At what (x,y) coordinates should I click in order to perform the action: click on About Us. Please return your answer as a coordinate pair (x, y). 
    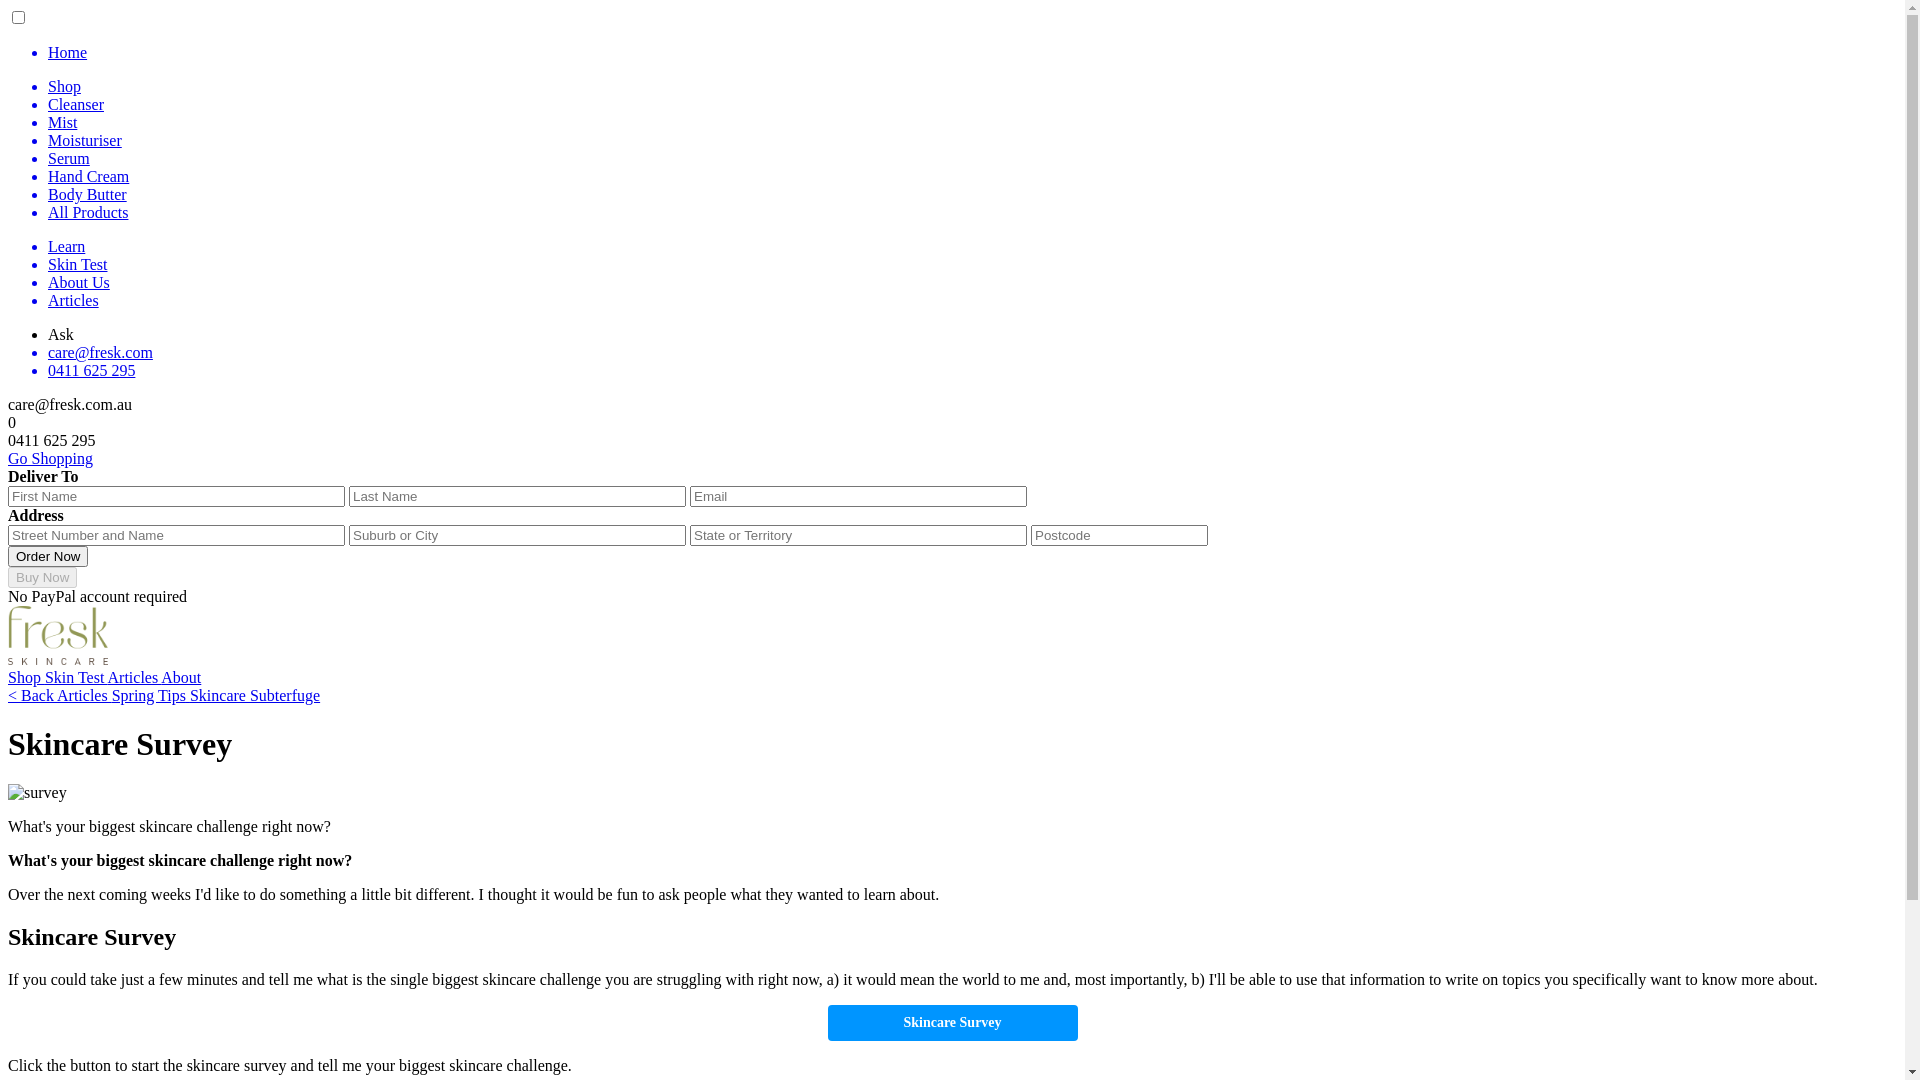
    Looking at the image, I should click on (972, 283).